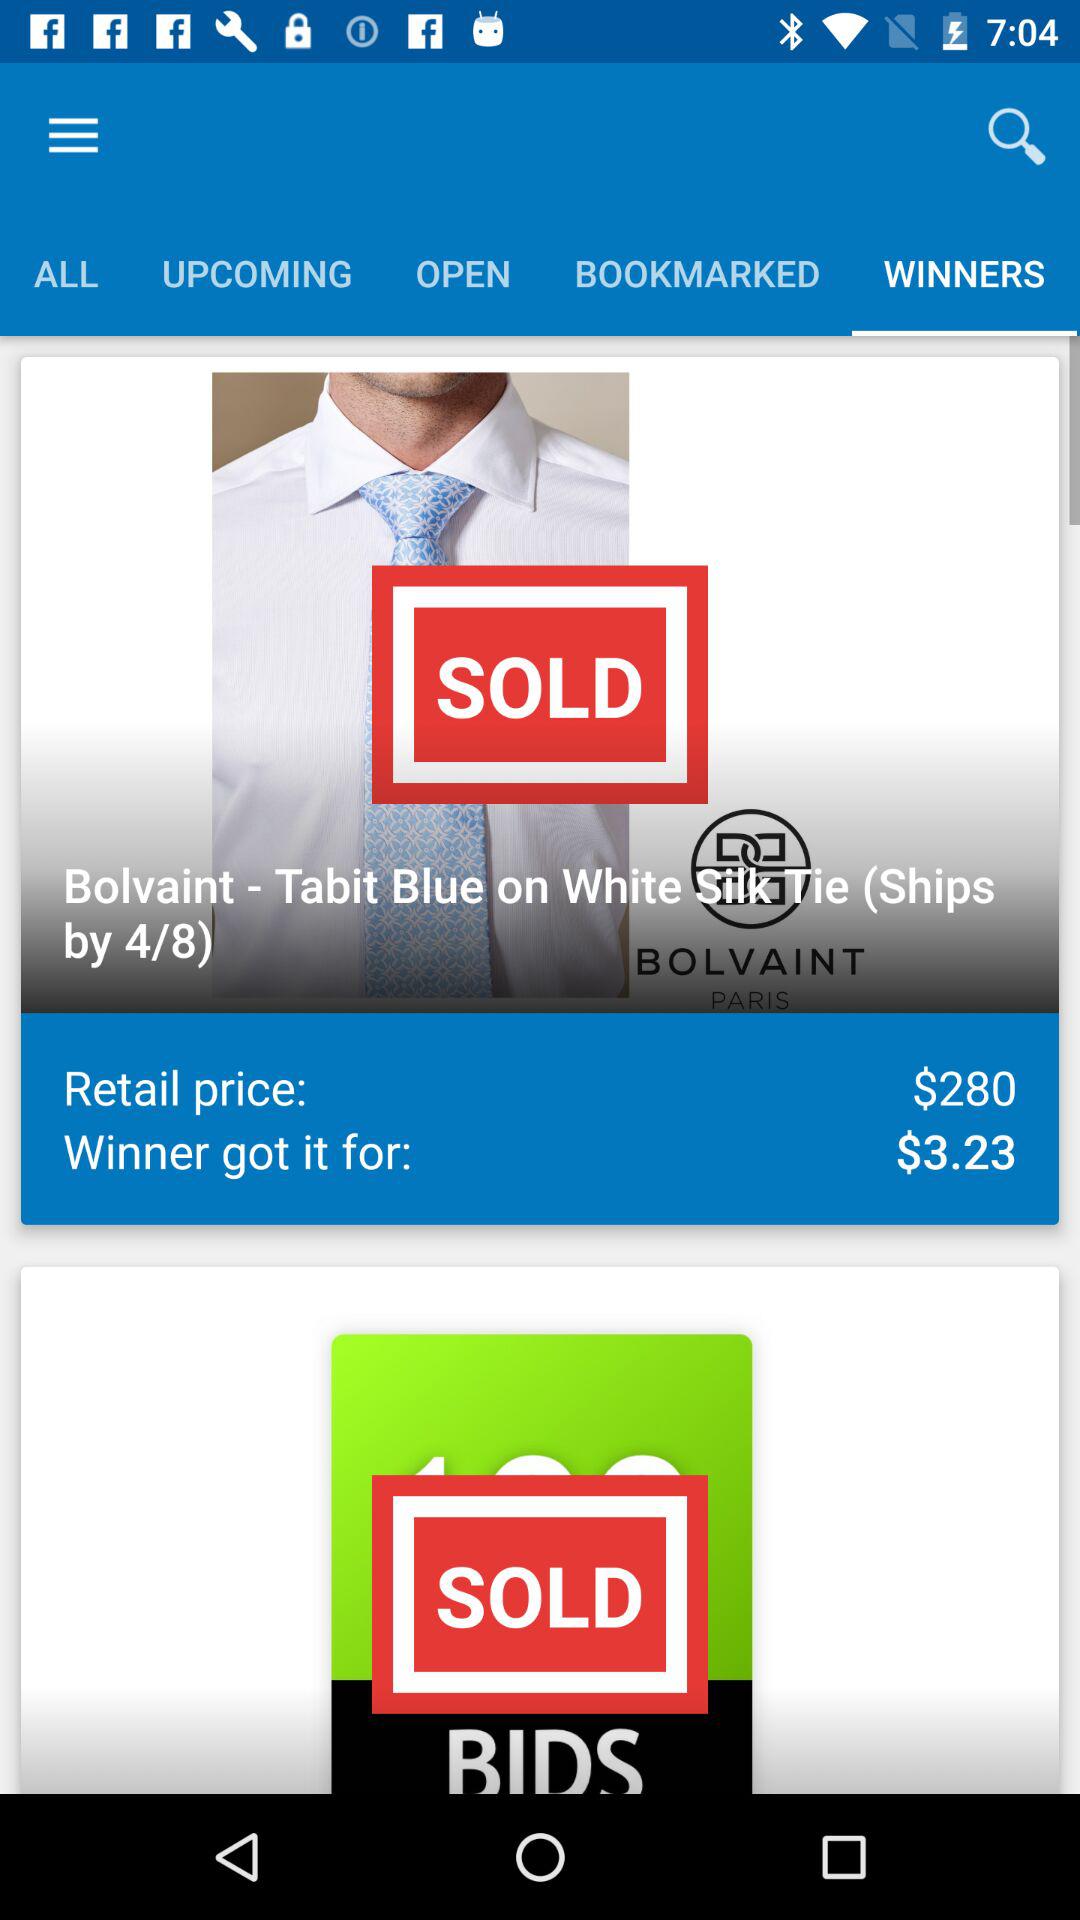 Image resolution: width=1080 pixels, height=1920 pixels. What do you see at coordinates (1016, 136) in the screenshot?
I see `turn off icon above winners` at bounding box center [1016, 136].